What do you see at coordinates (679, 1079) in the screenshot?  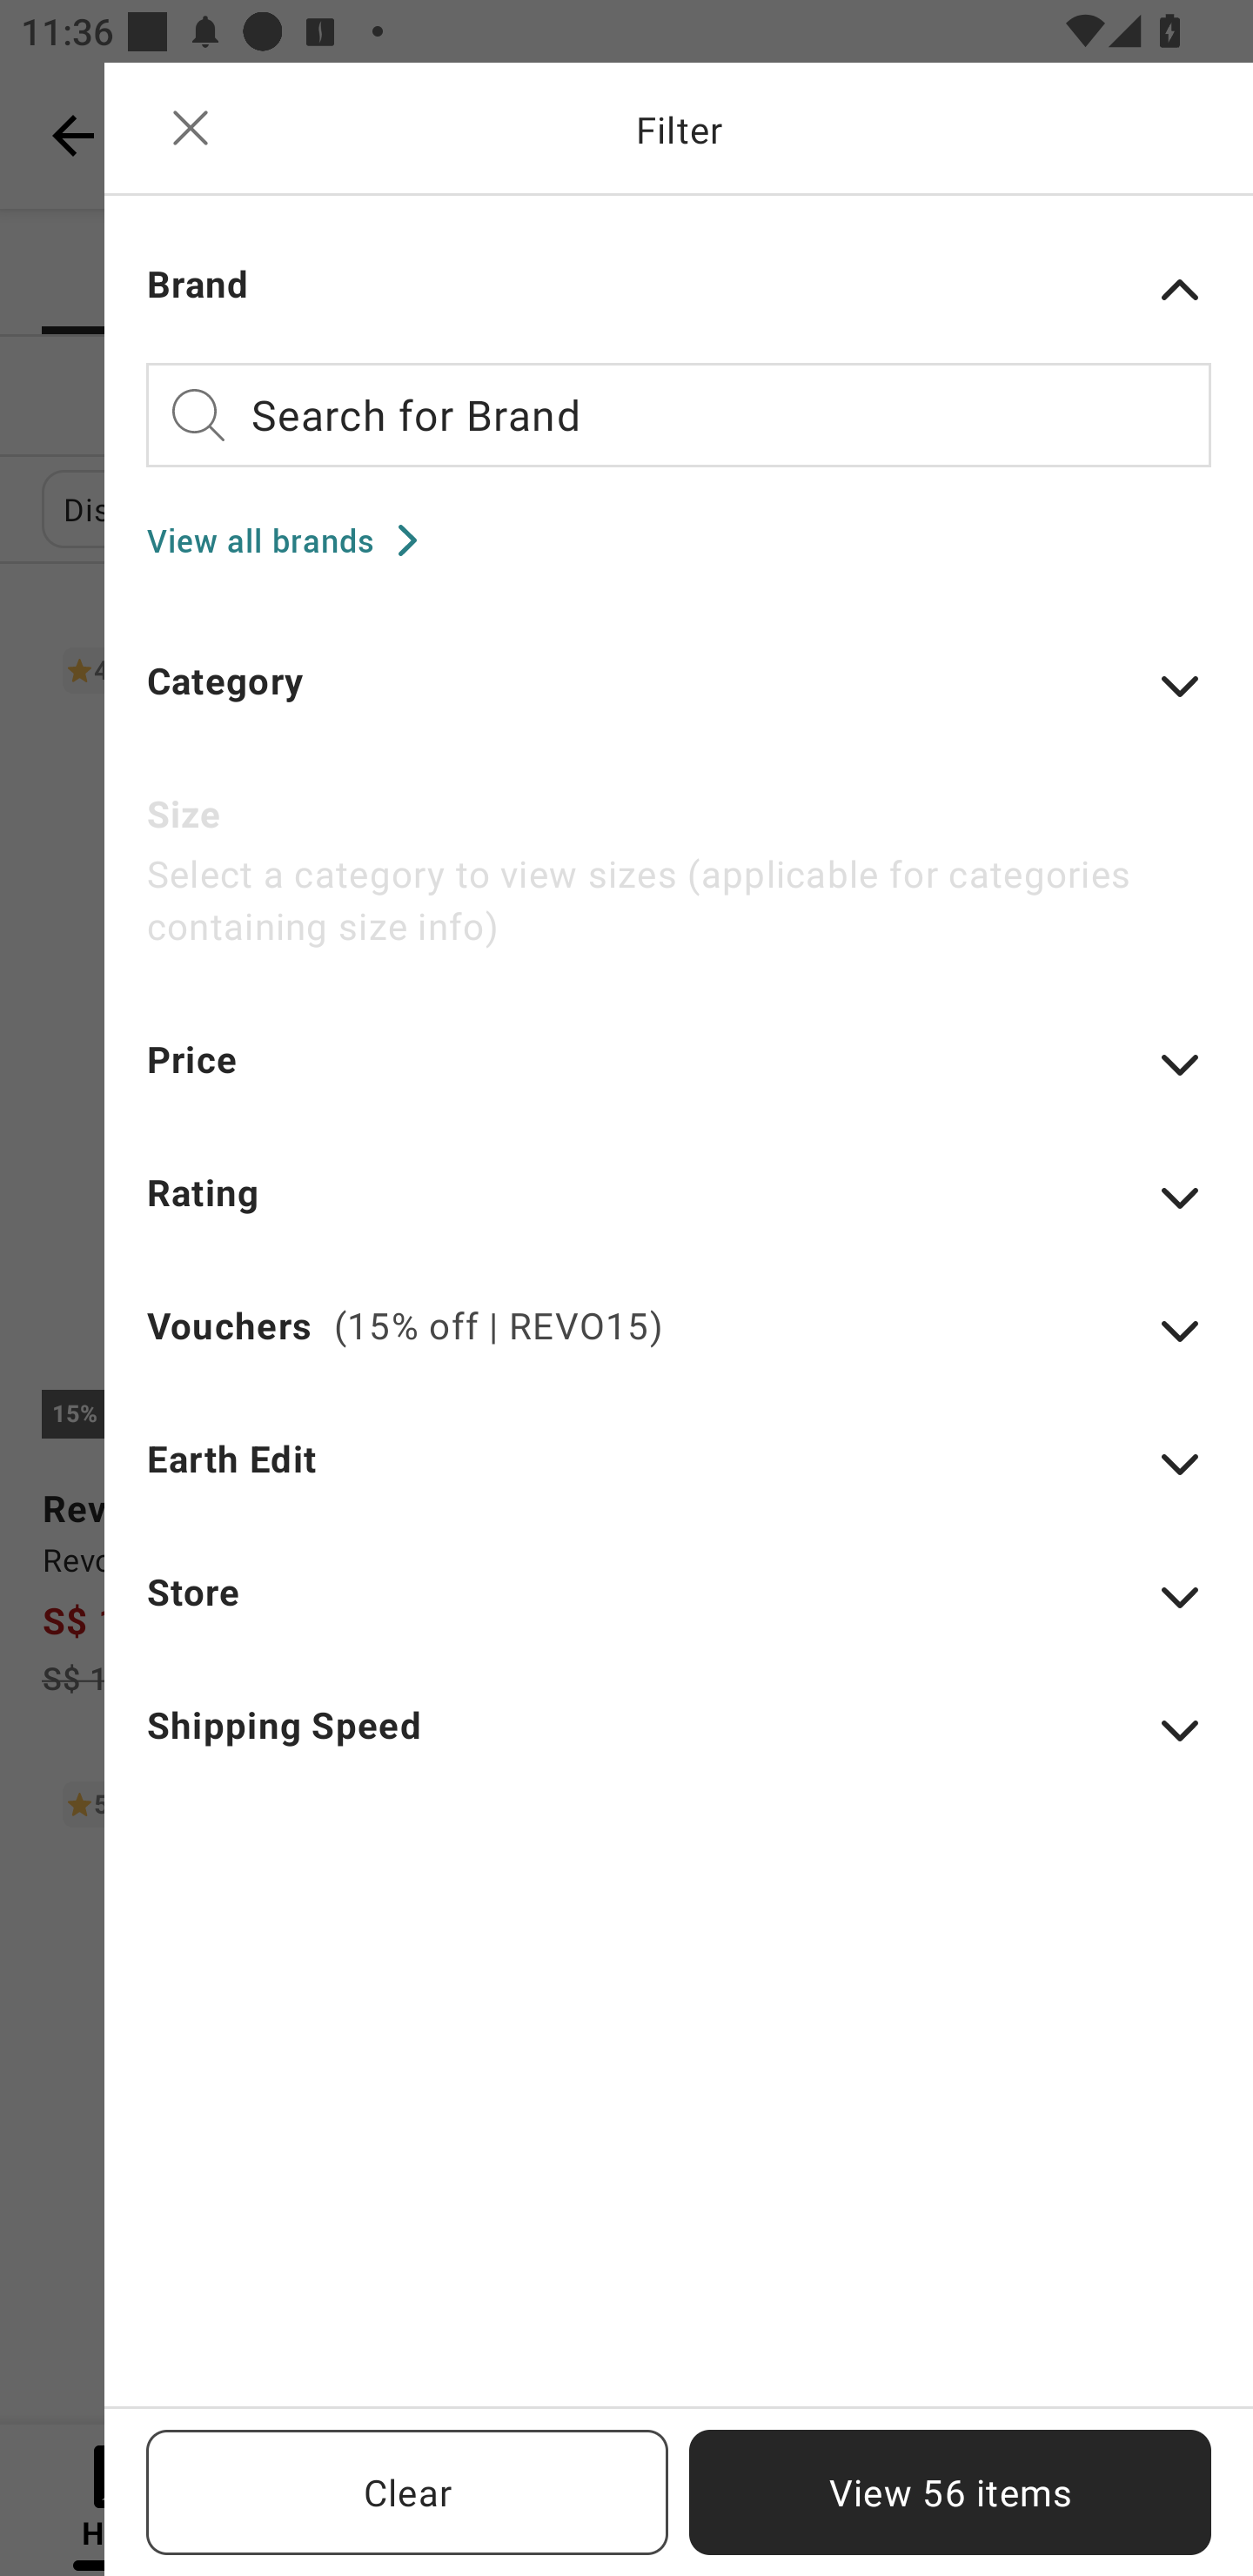 I see `Price` at bounding box center [679, 1079].